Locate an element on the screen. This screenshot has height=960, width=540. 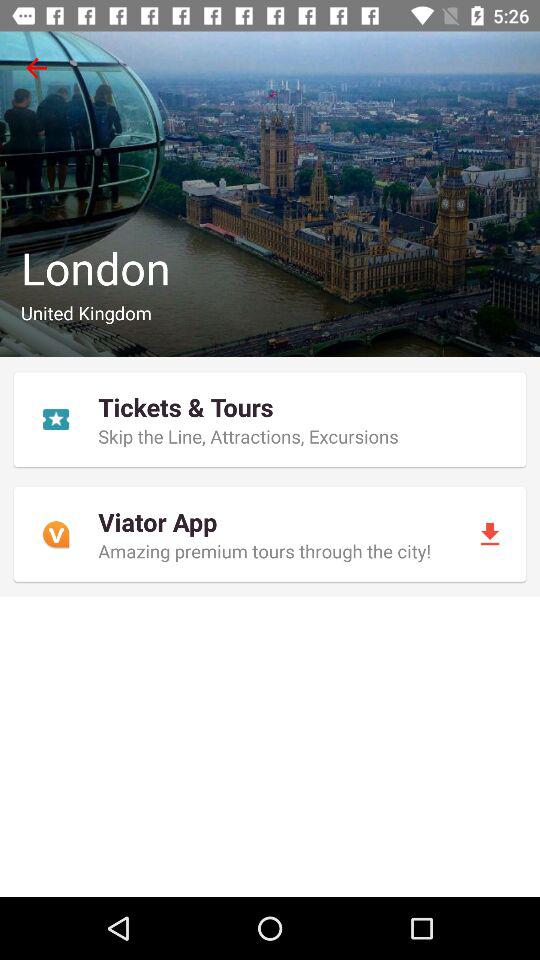
click on the download icon is located at coordinates (490, 534).